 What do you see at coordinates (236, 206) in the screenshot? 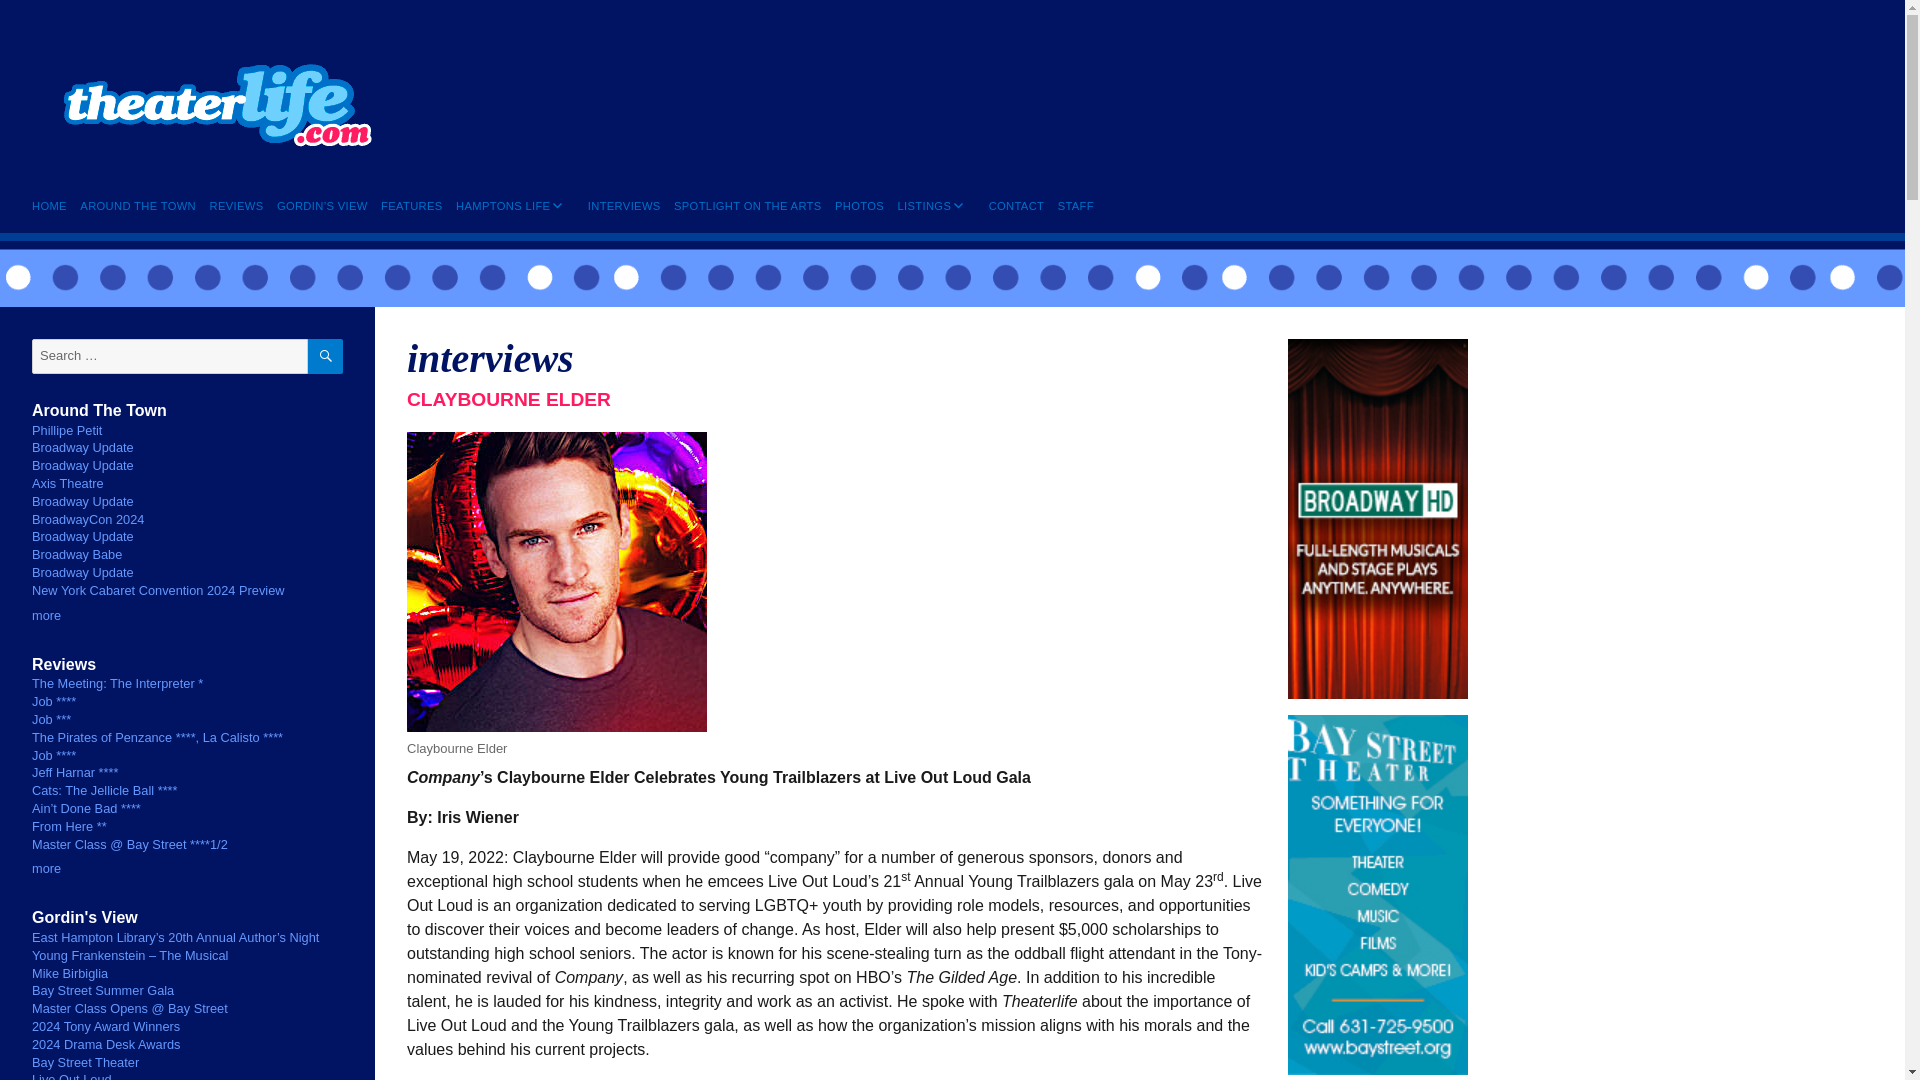
I see `REVIEWS` at bounding box center [236, 206].